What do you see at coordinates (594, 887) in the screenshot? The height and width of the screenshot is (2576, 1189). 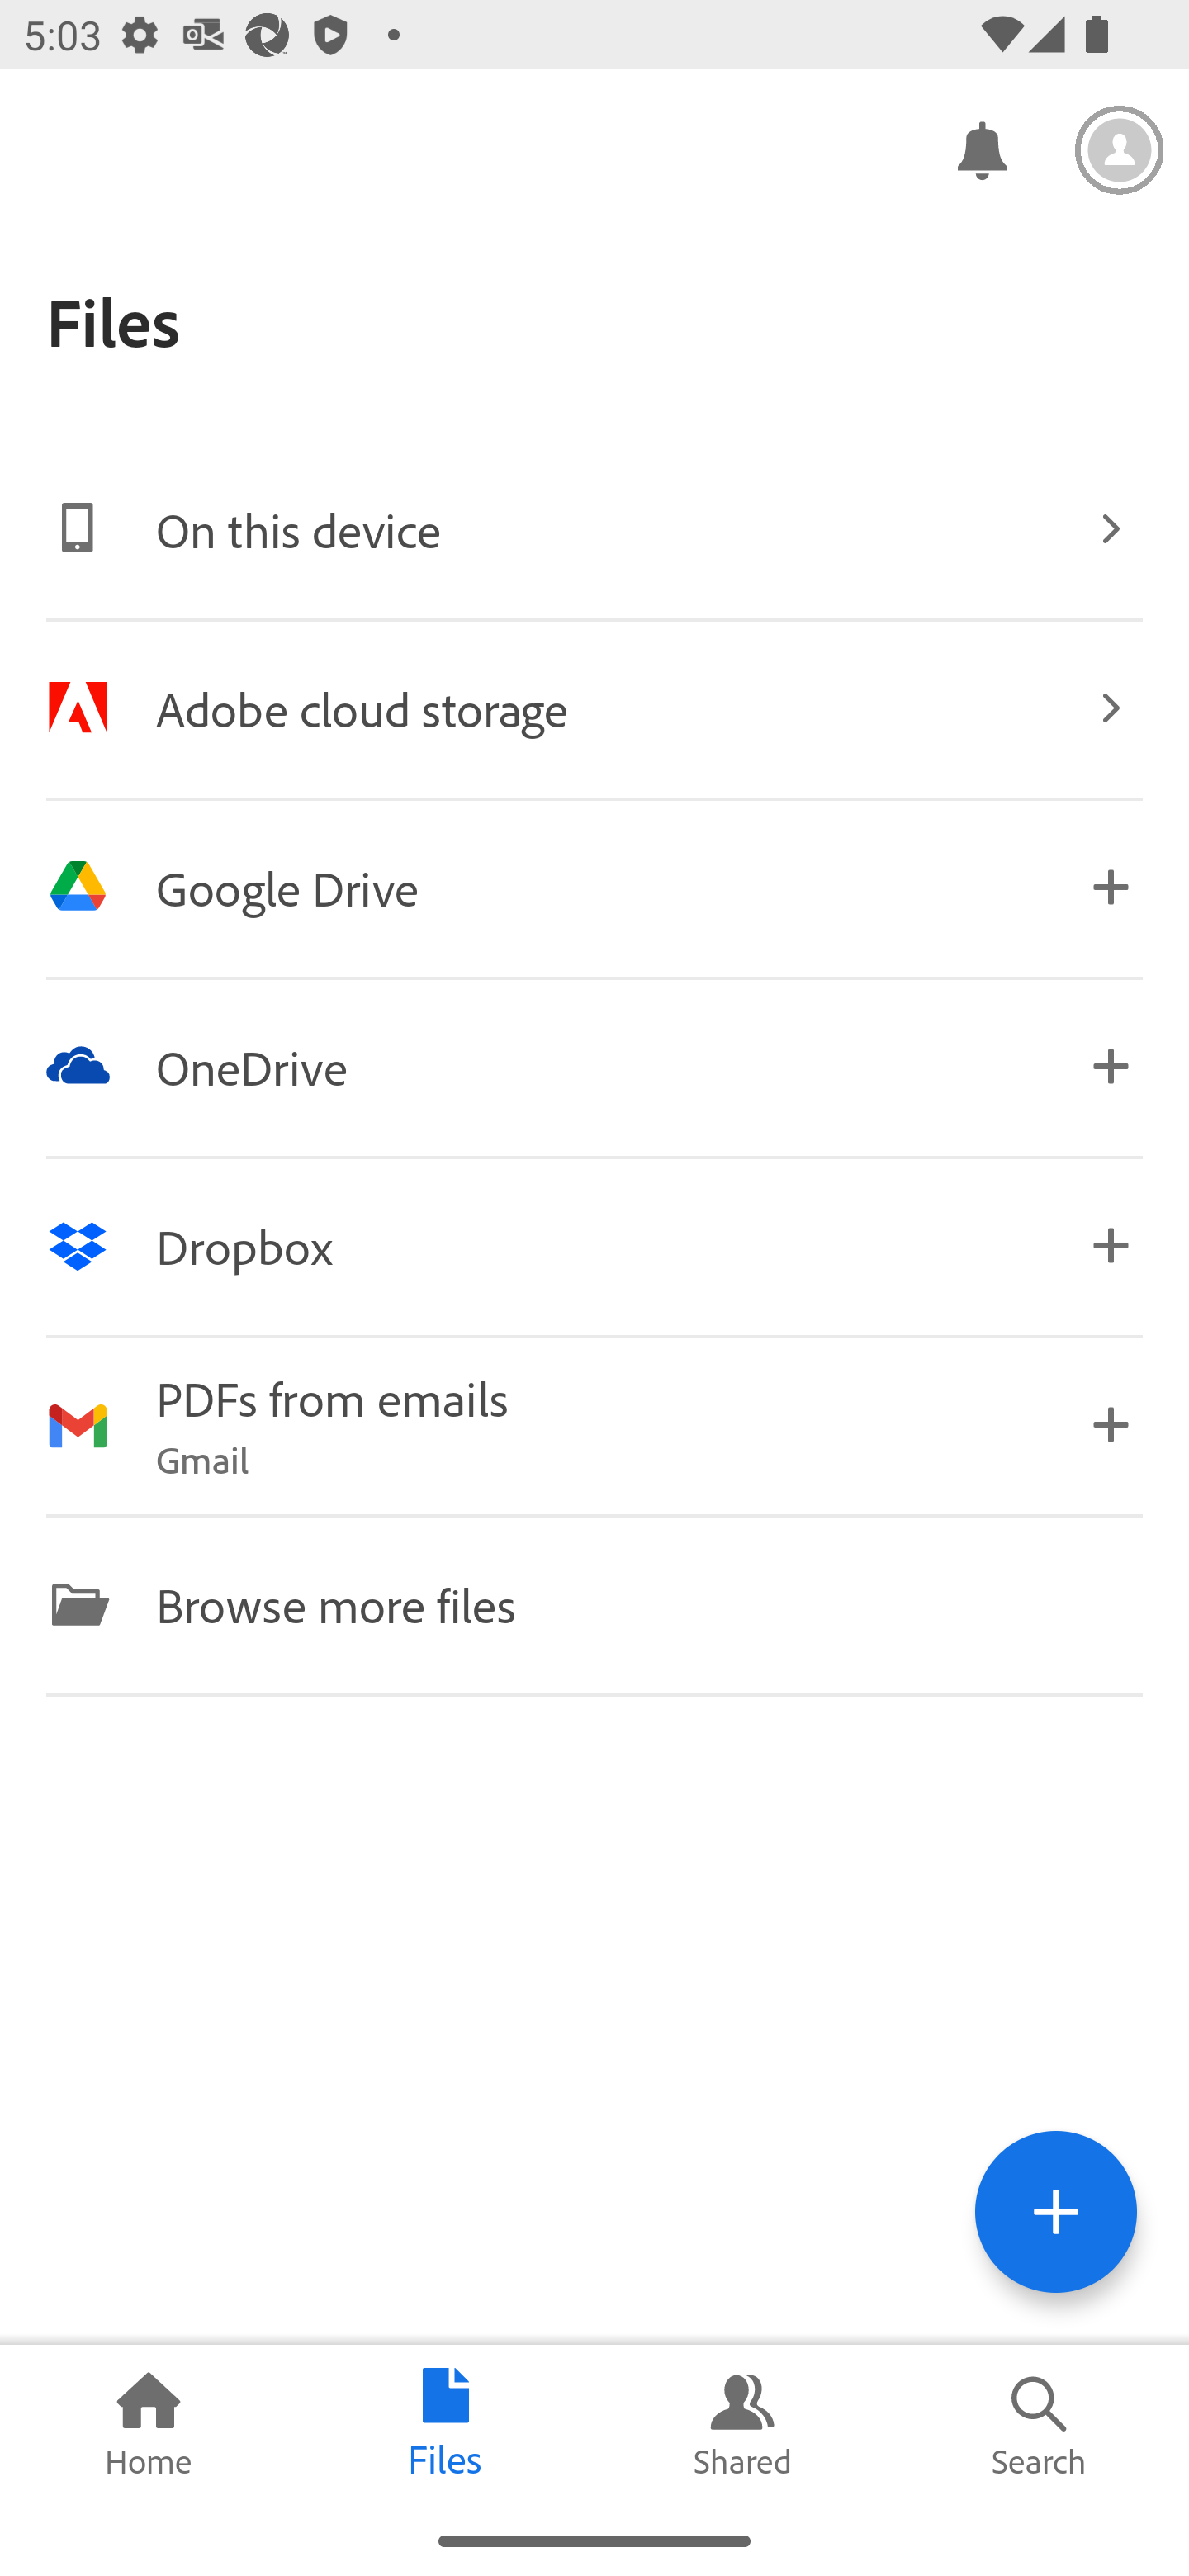 I see `Image Google Drive` at bounding box center [594, 887].